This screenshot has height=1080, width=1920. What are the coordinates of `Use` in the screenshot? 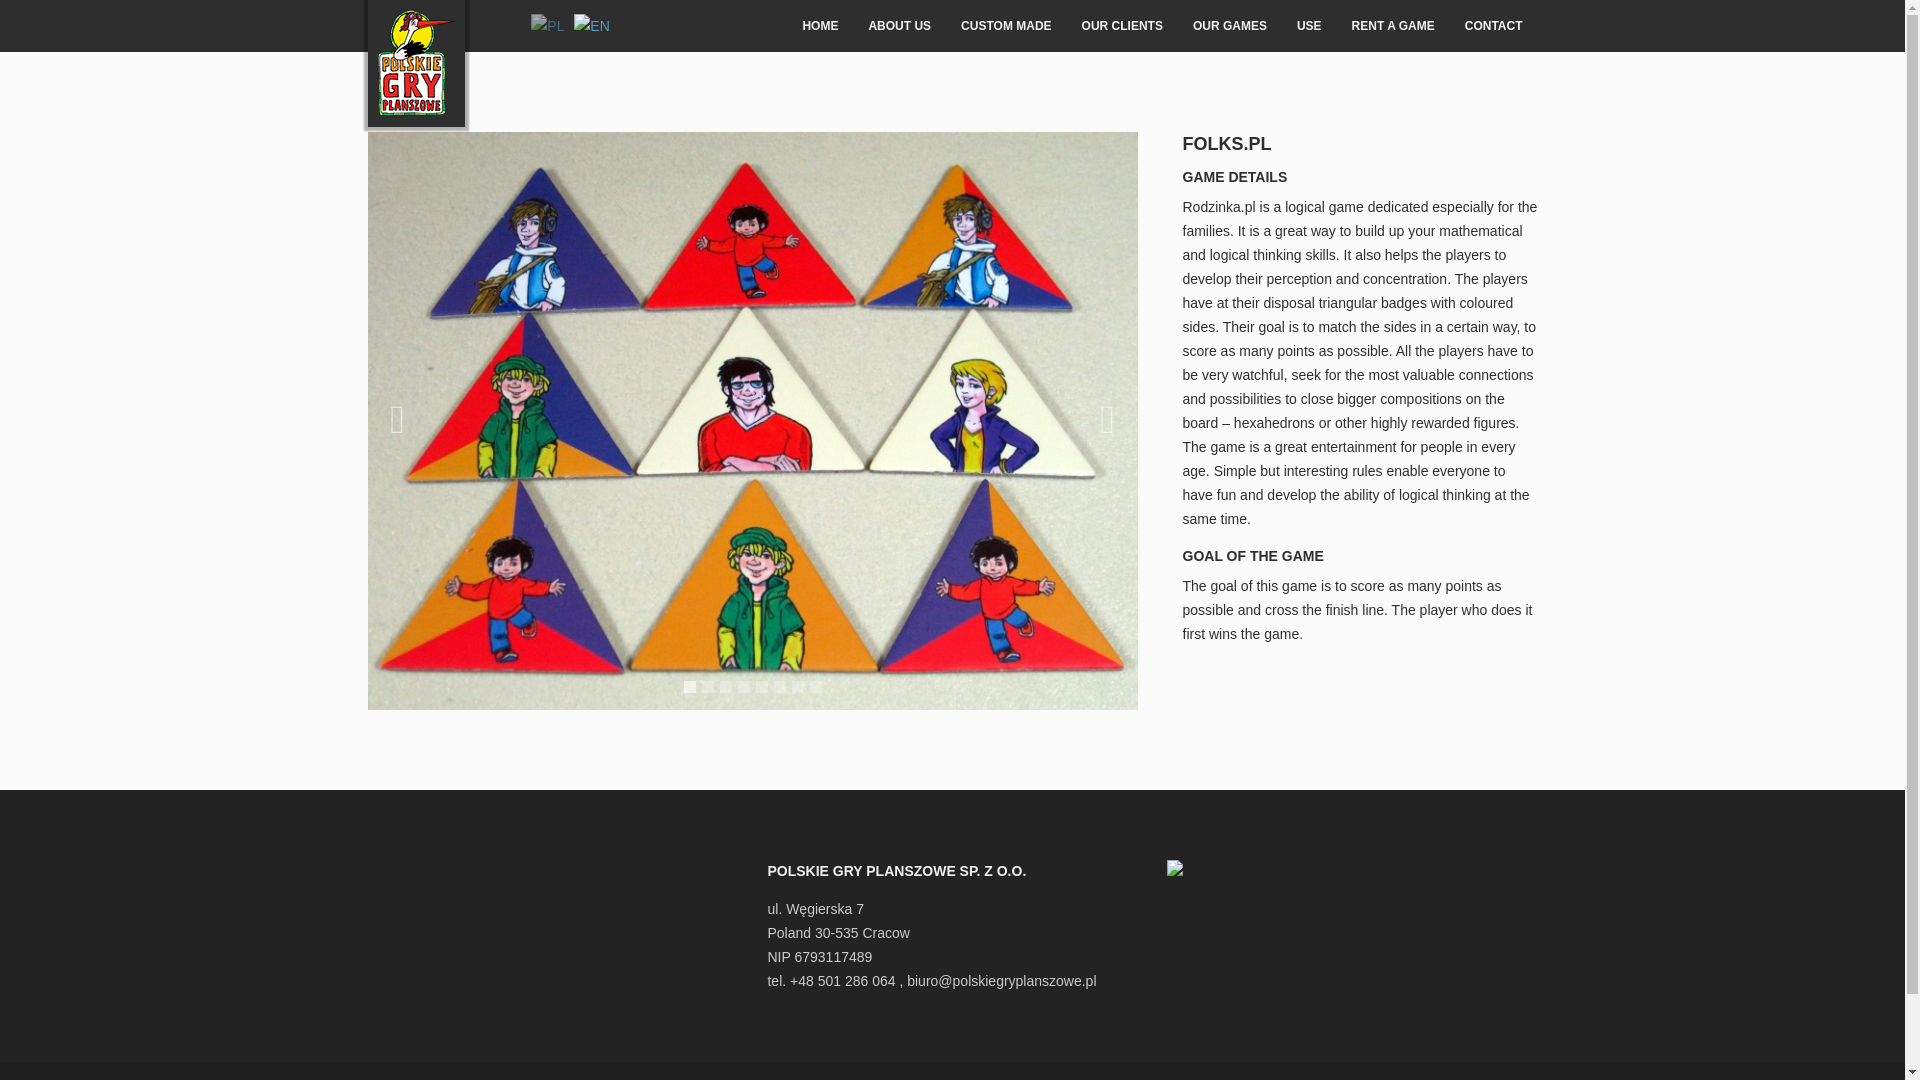 It's located at (1309, 26).